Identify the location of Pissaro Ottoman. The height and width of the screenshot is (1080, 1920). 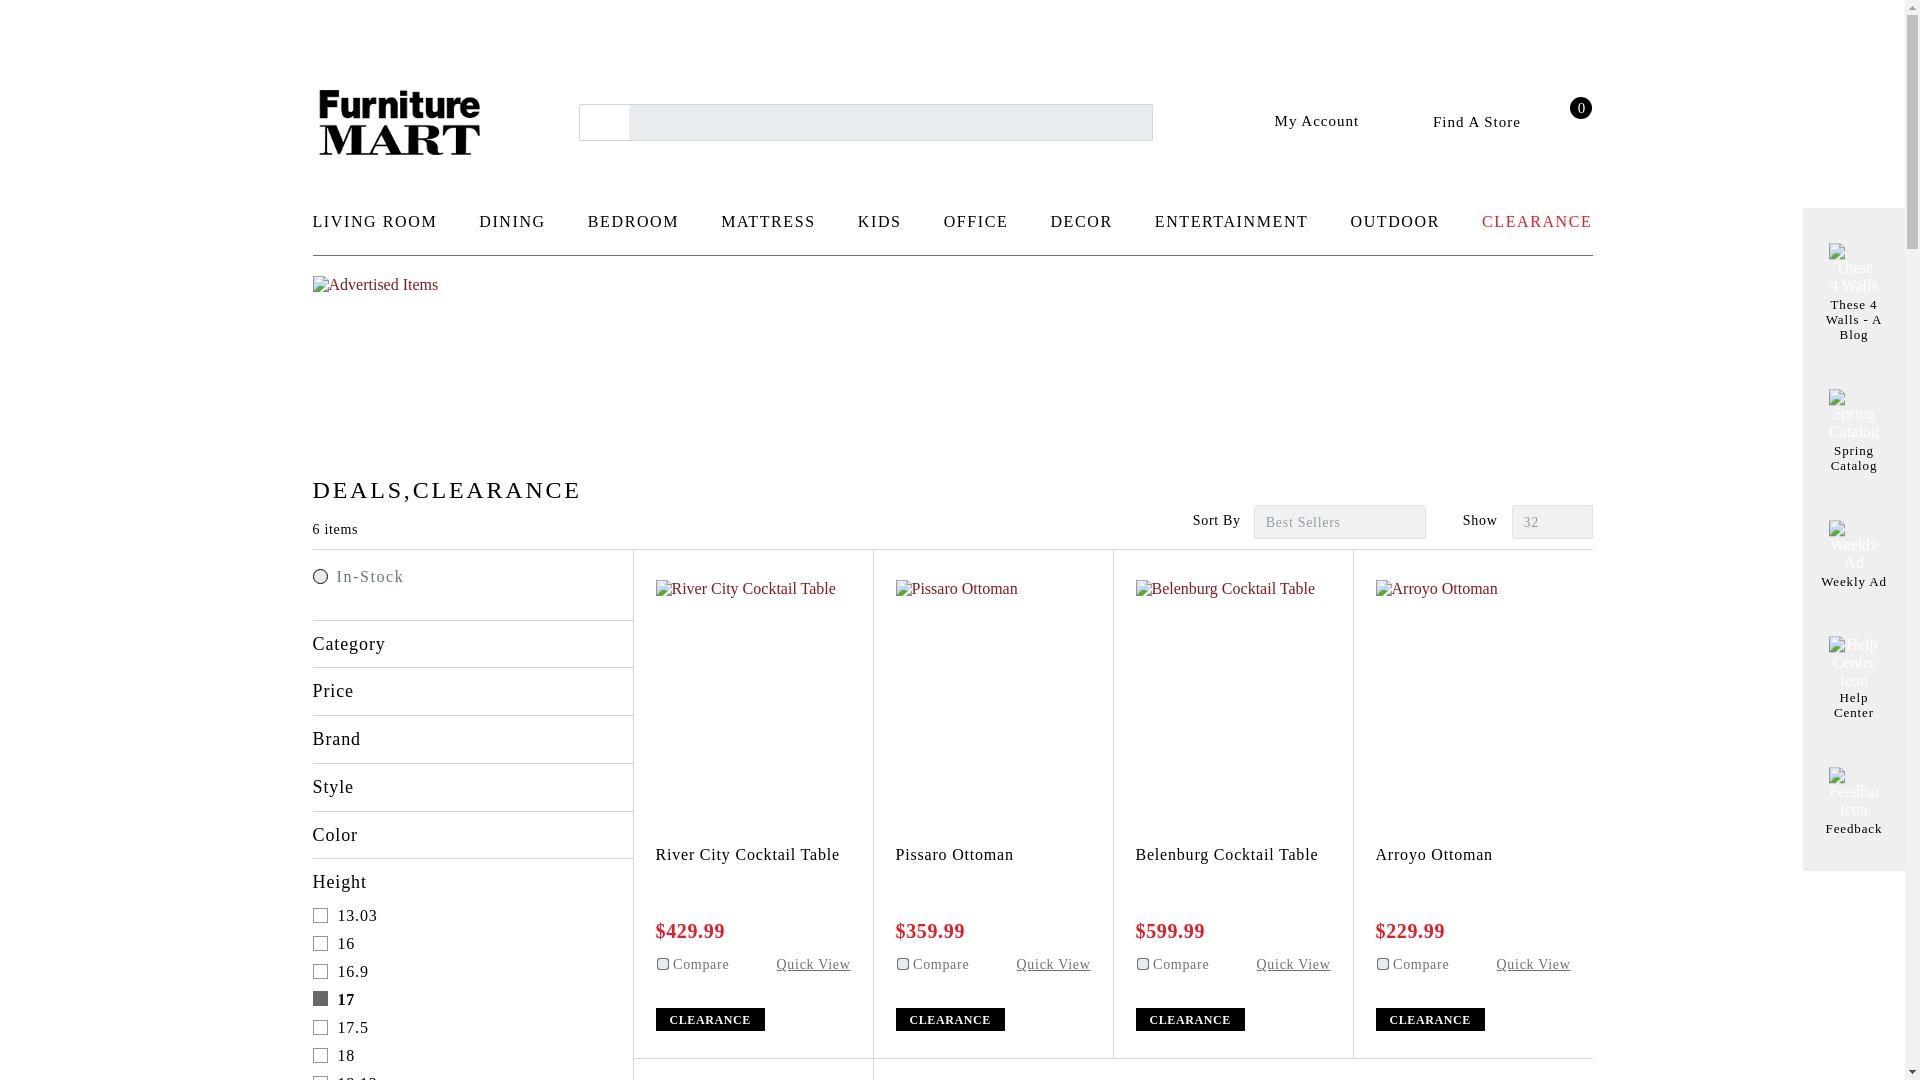
(993, 677).